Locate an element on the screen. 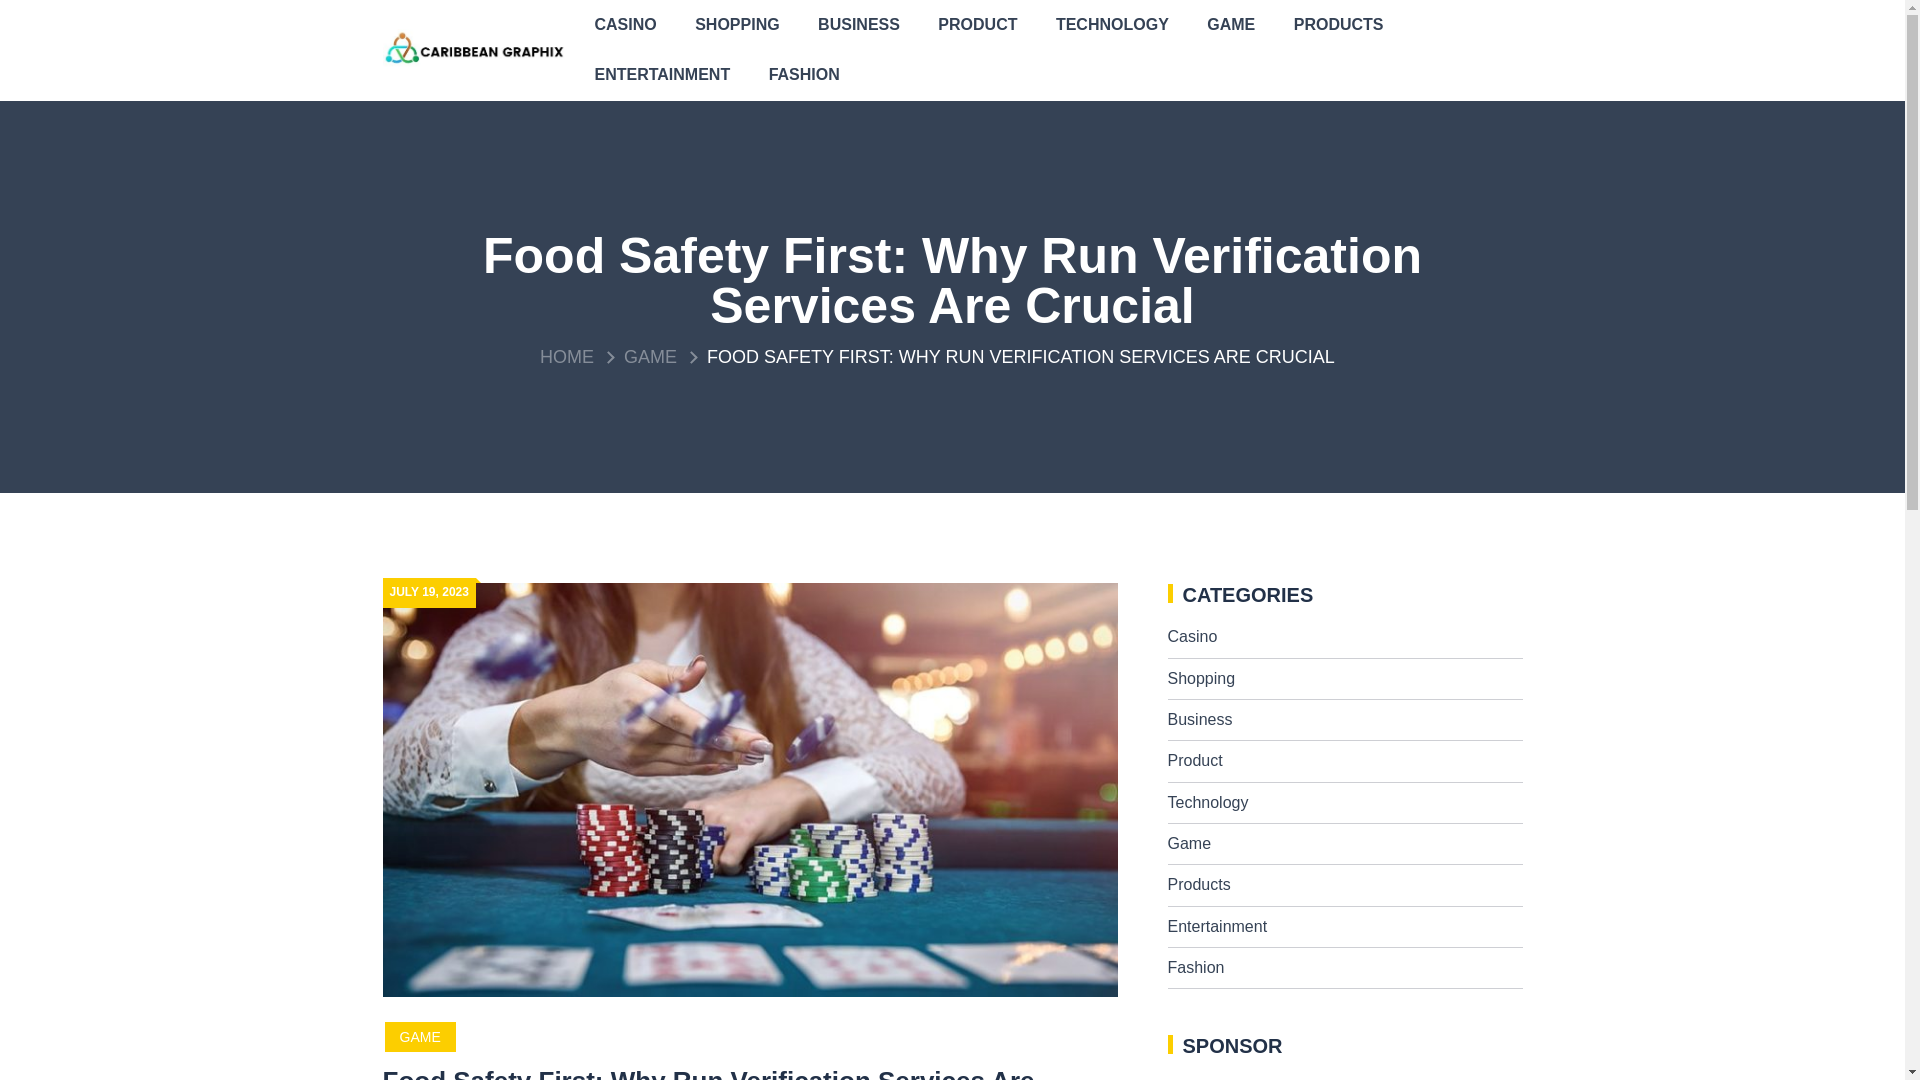 The width and height of the screenshot is (1920, 1080). Fashion is located at coordinates (1196, 968).